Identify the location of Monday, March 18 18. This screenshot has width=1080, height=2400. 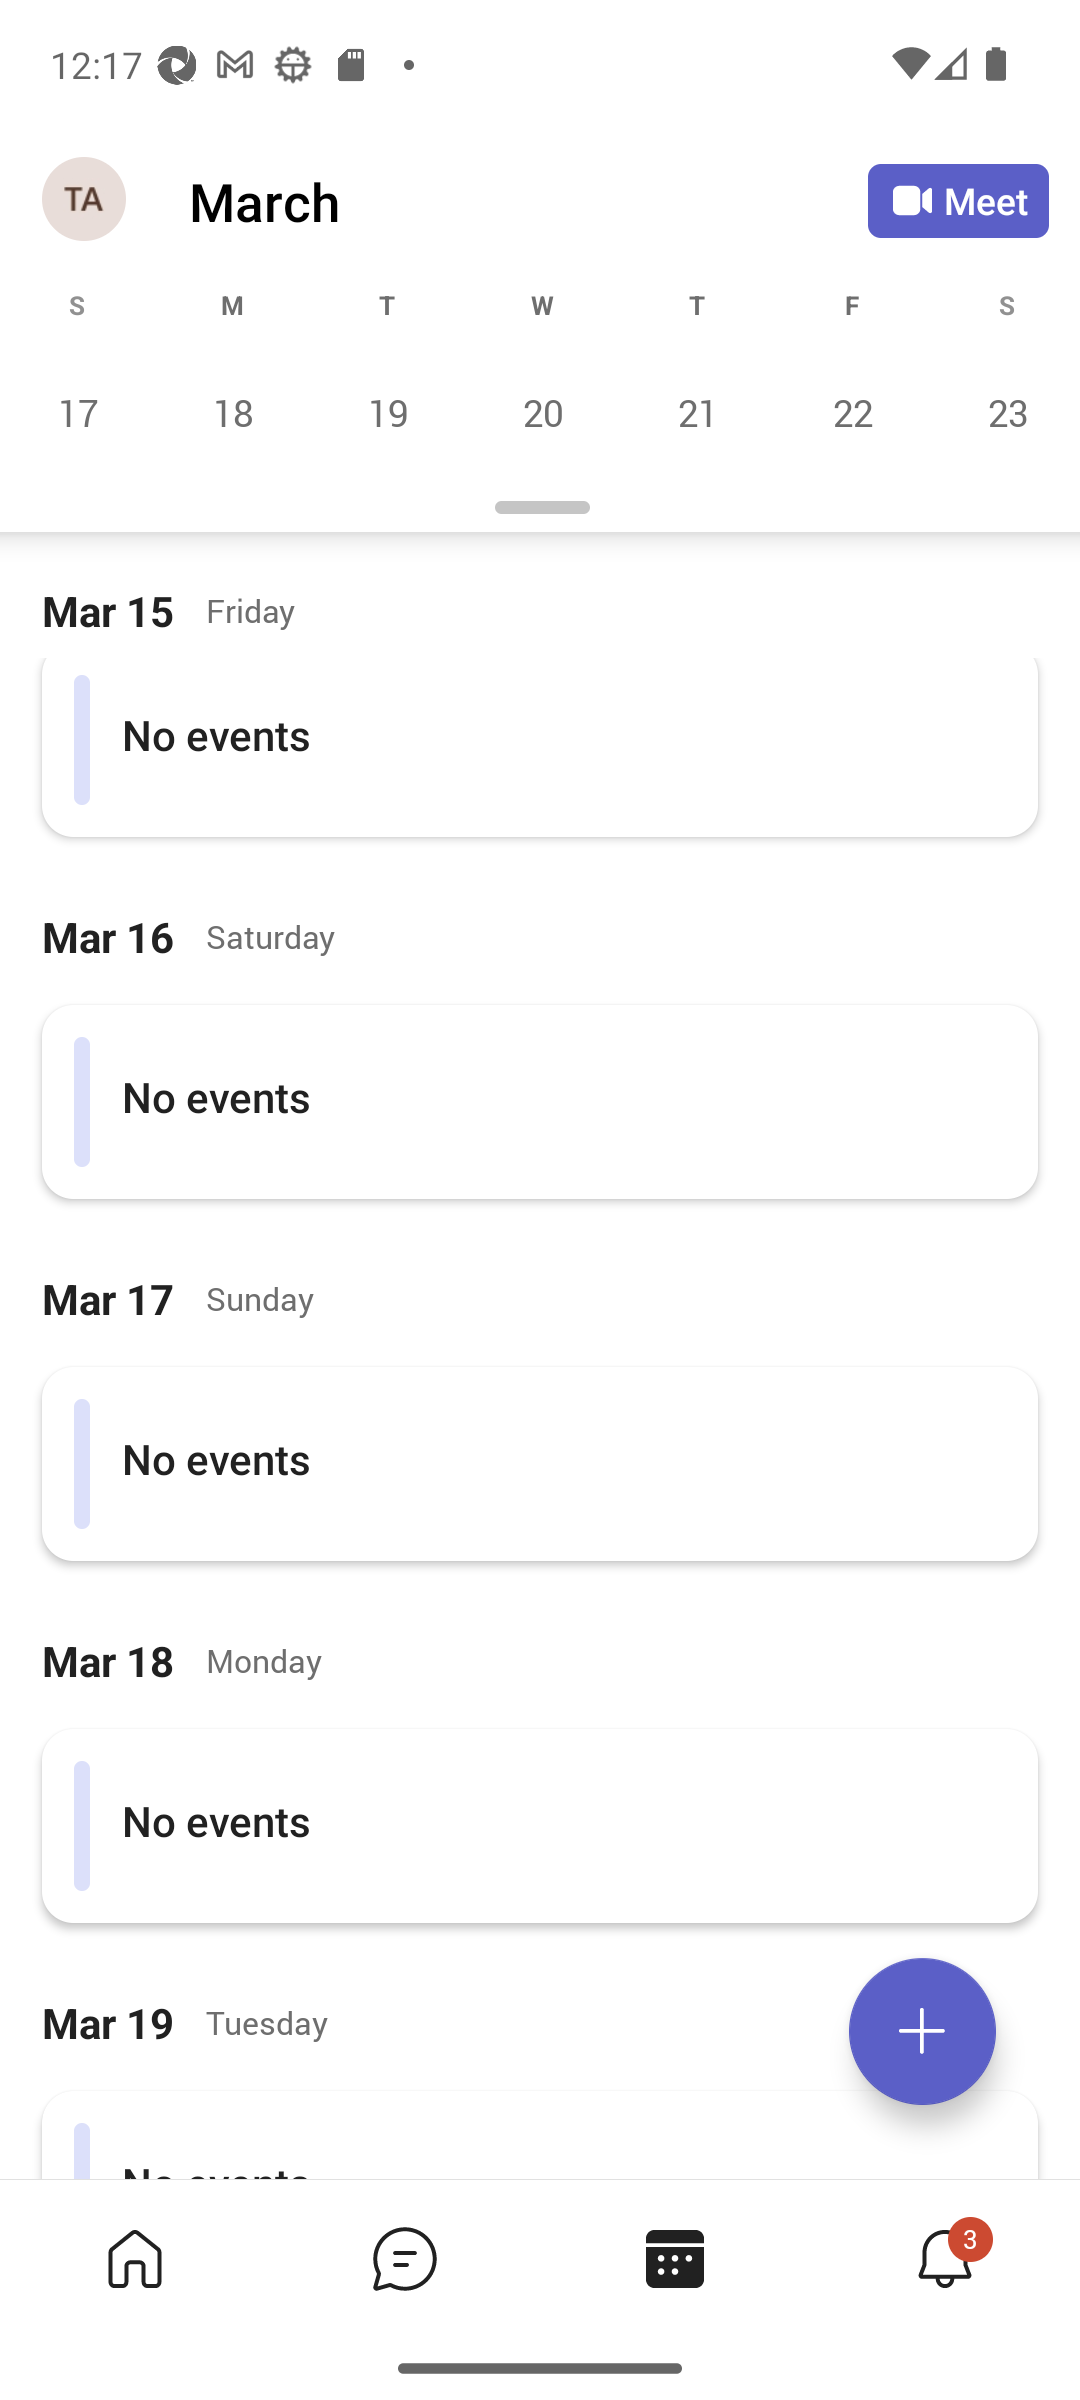
(232, 412).